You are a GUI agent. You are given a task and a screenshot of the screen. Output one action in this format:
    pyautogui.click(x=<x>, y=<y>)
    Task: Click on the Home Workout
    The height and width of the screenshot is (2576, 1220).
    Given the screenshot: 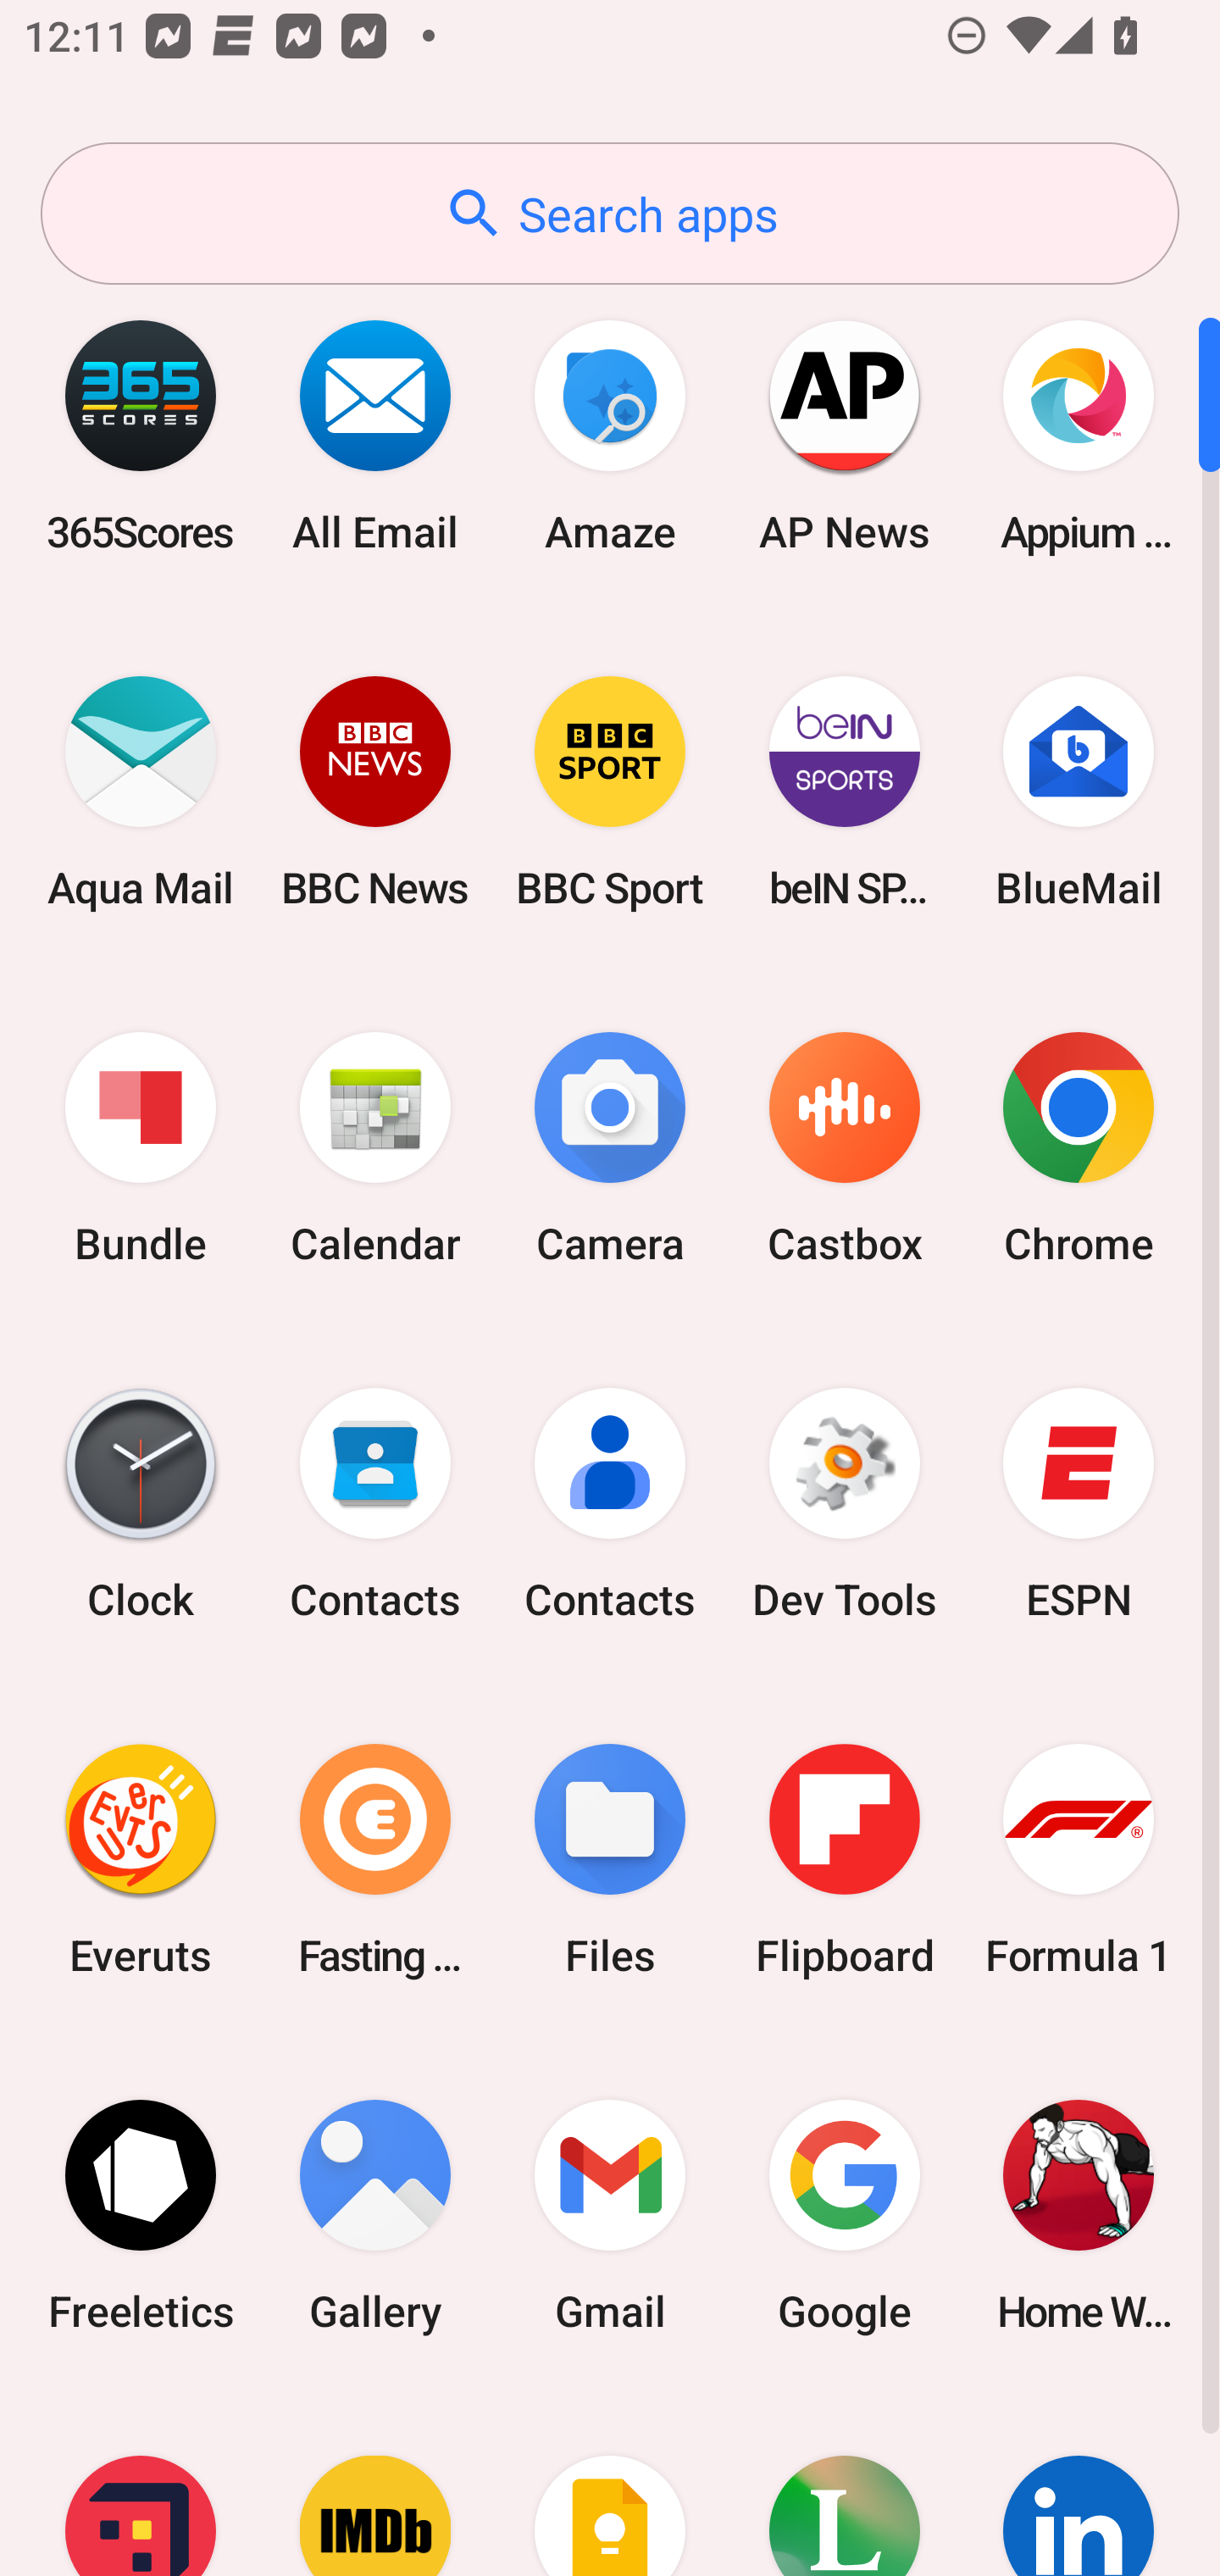 What is the action you would take?
    pyautogui.click(x=1079, y=2215)
    